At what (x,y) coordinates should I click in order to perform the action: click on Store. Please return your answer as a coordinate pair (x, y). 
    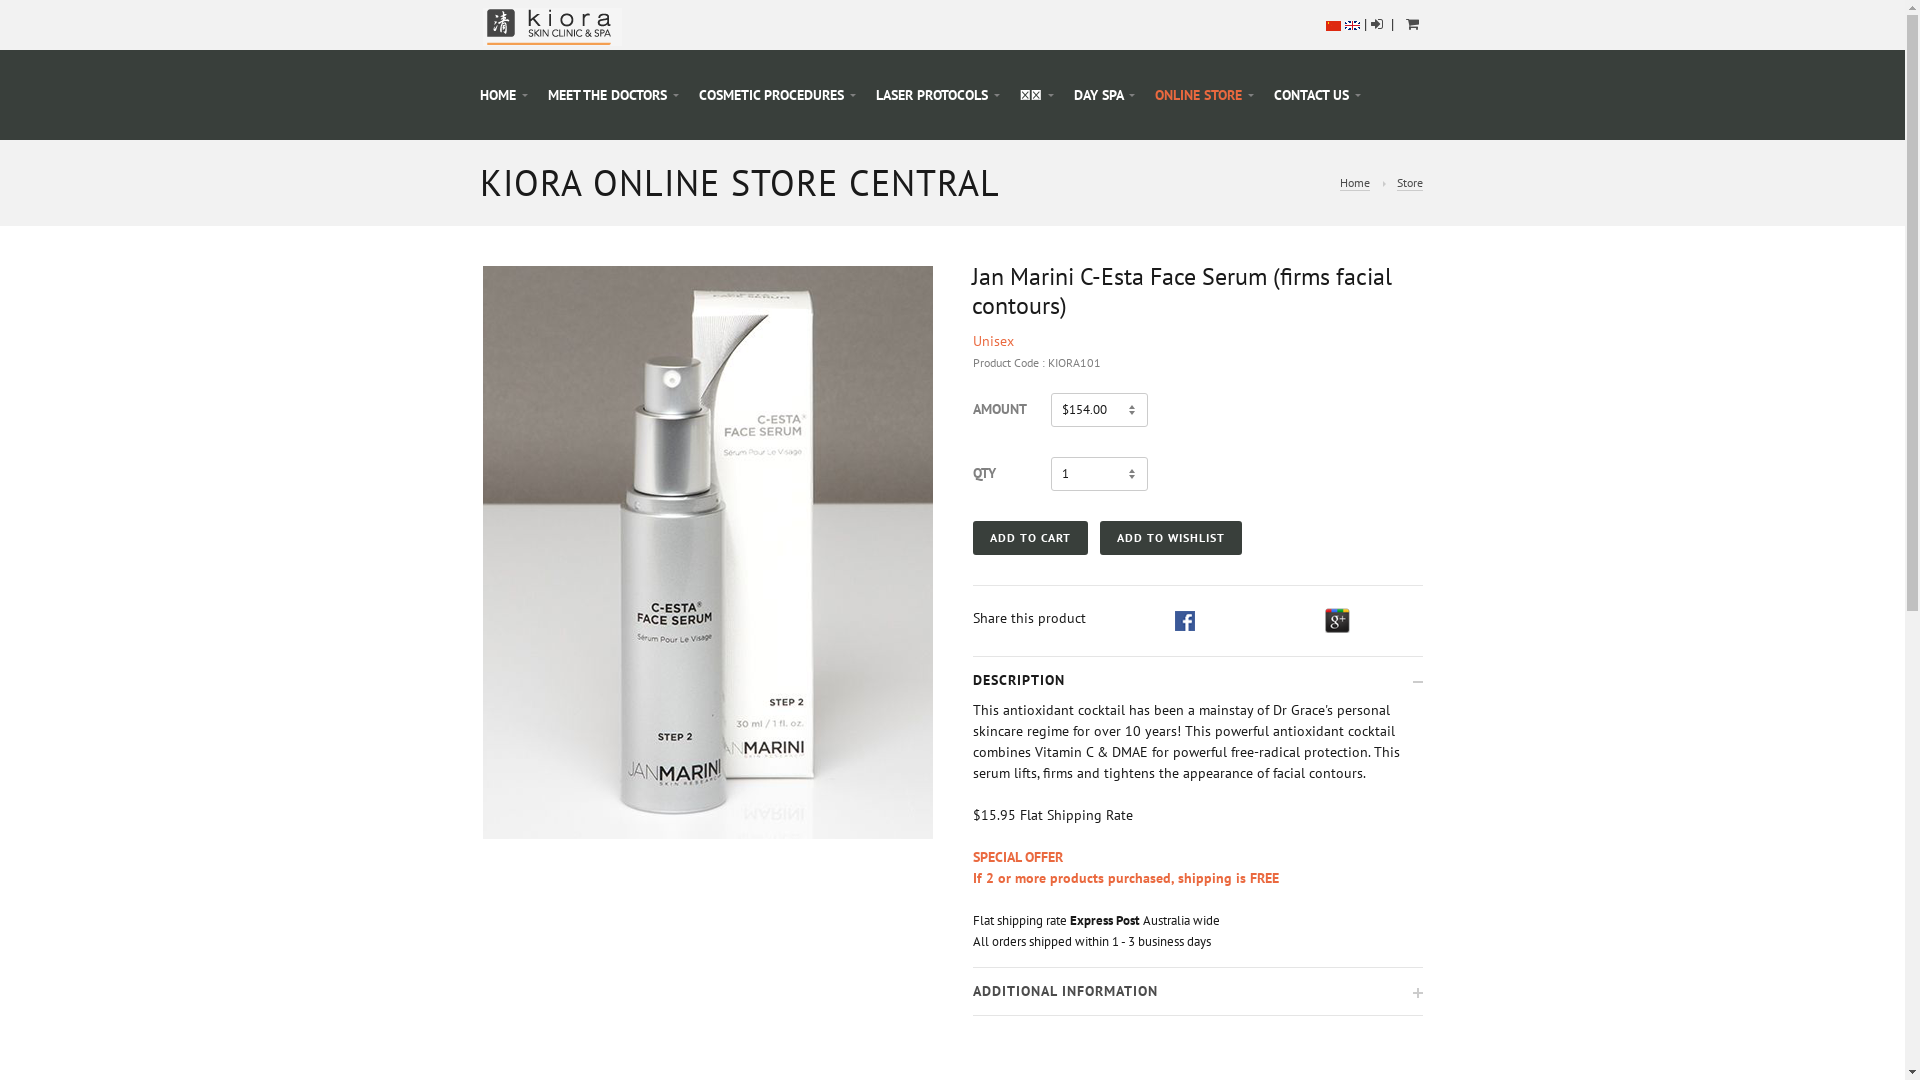
    Looking at the image, I should click on (1409, 183).